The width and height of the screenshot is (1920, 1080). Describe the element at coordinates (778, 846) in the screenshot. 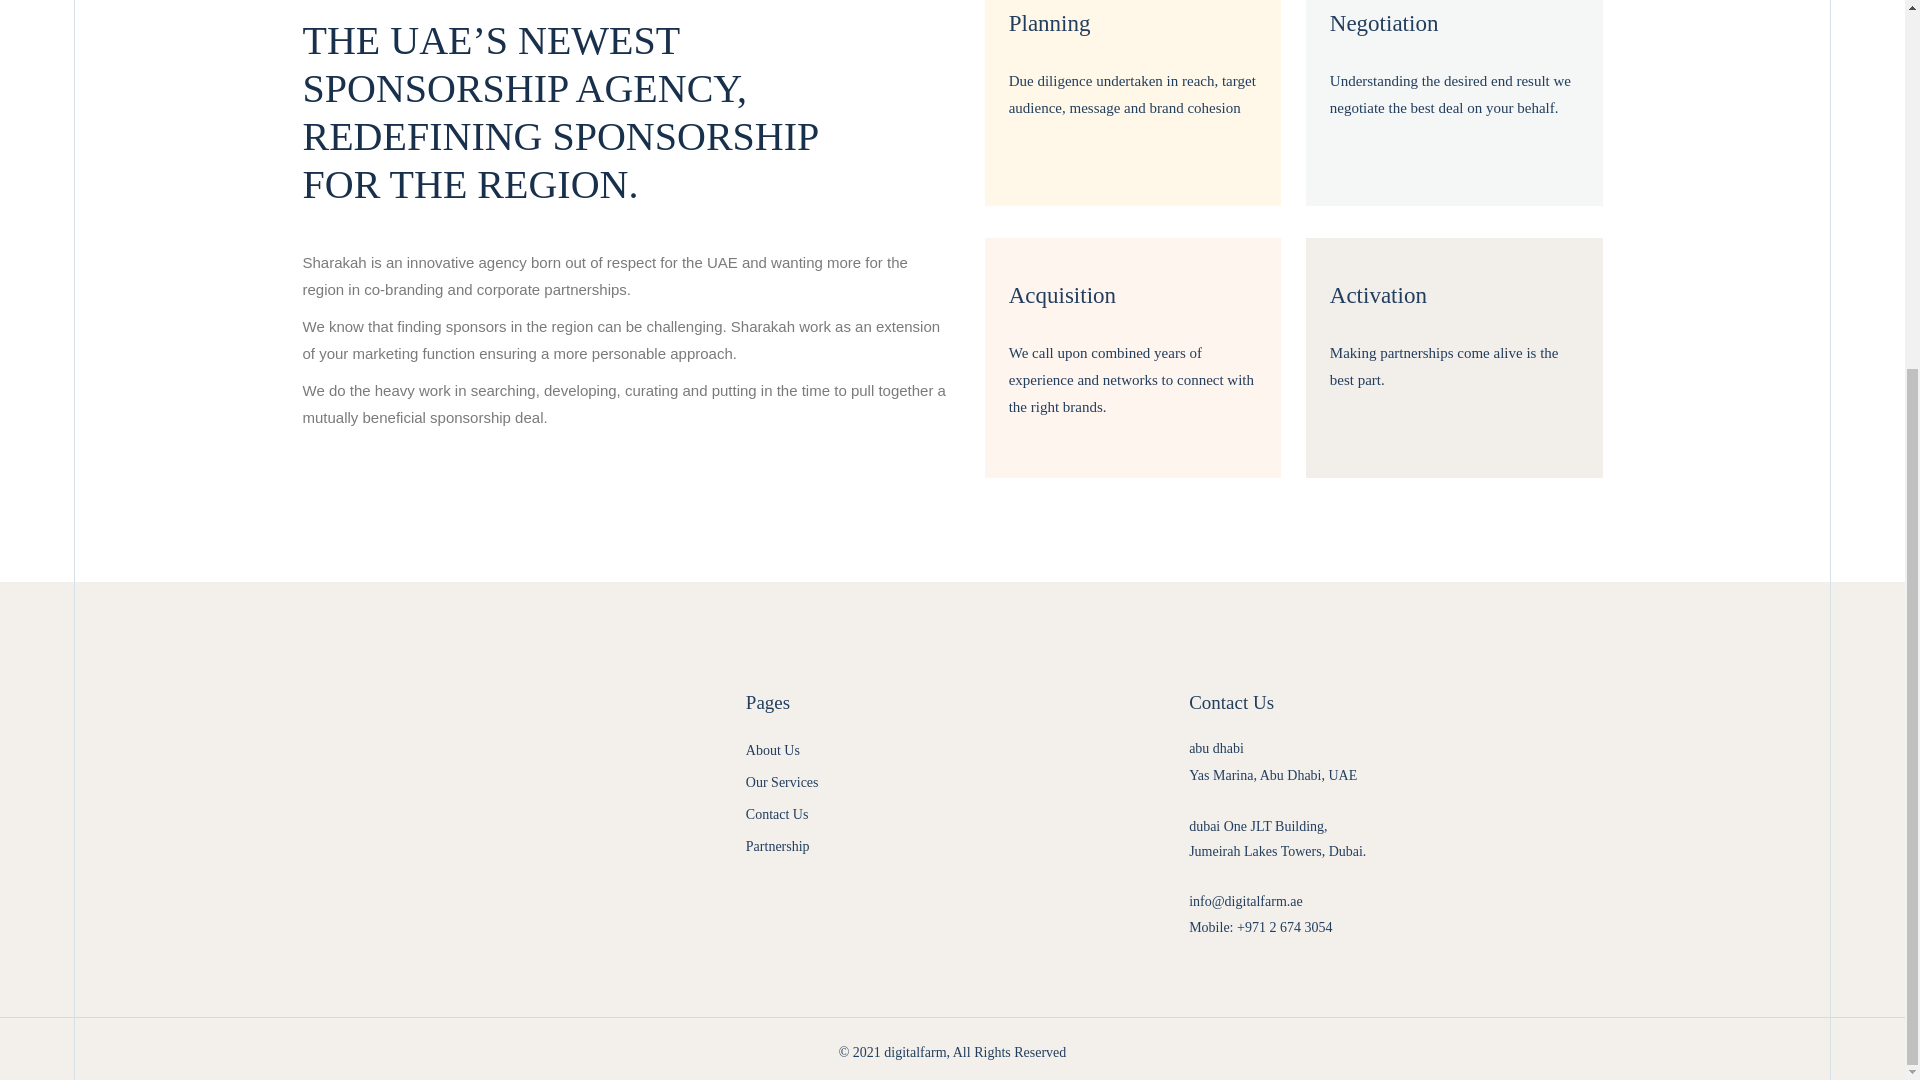

I see `digitalfarm` at that location.